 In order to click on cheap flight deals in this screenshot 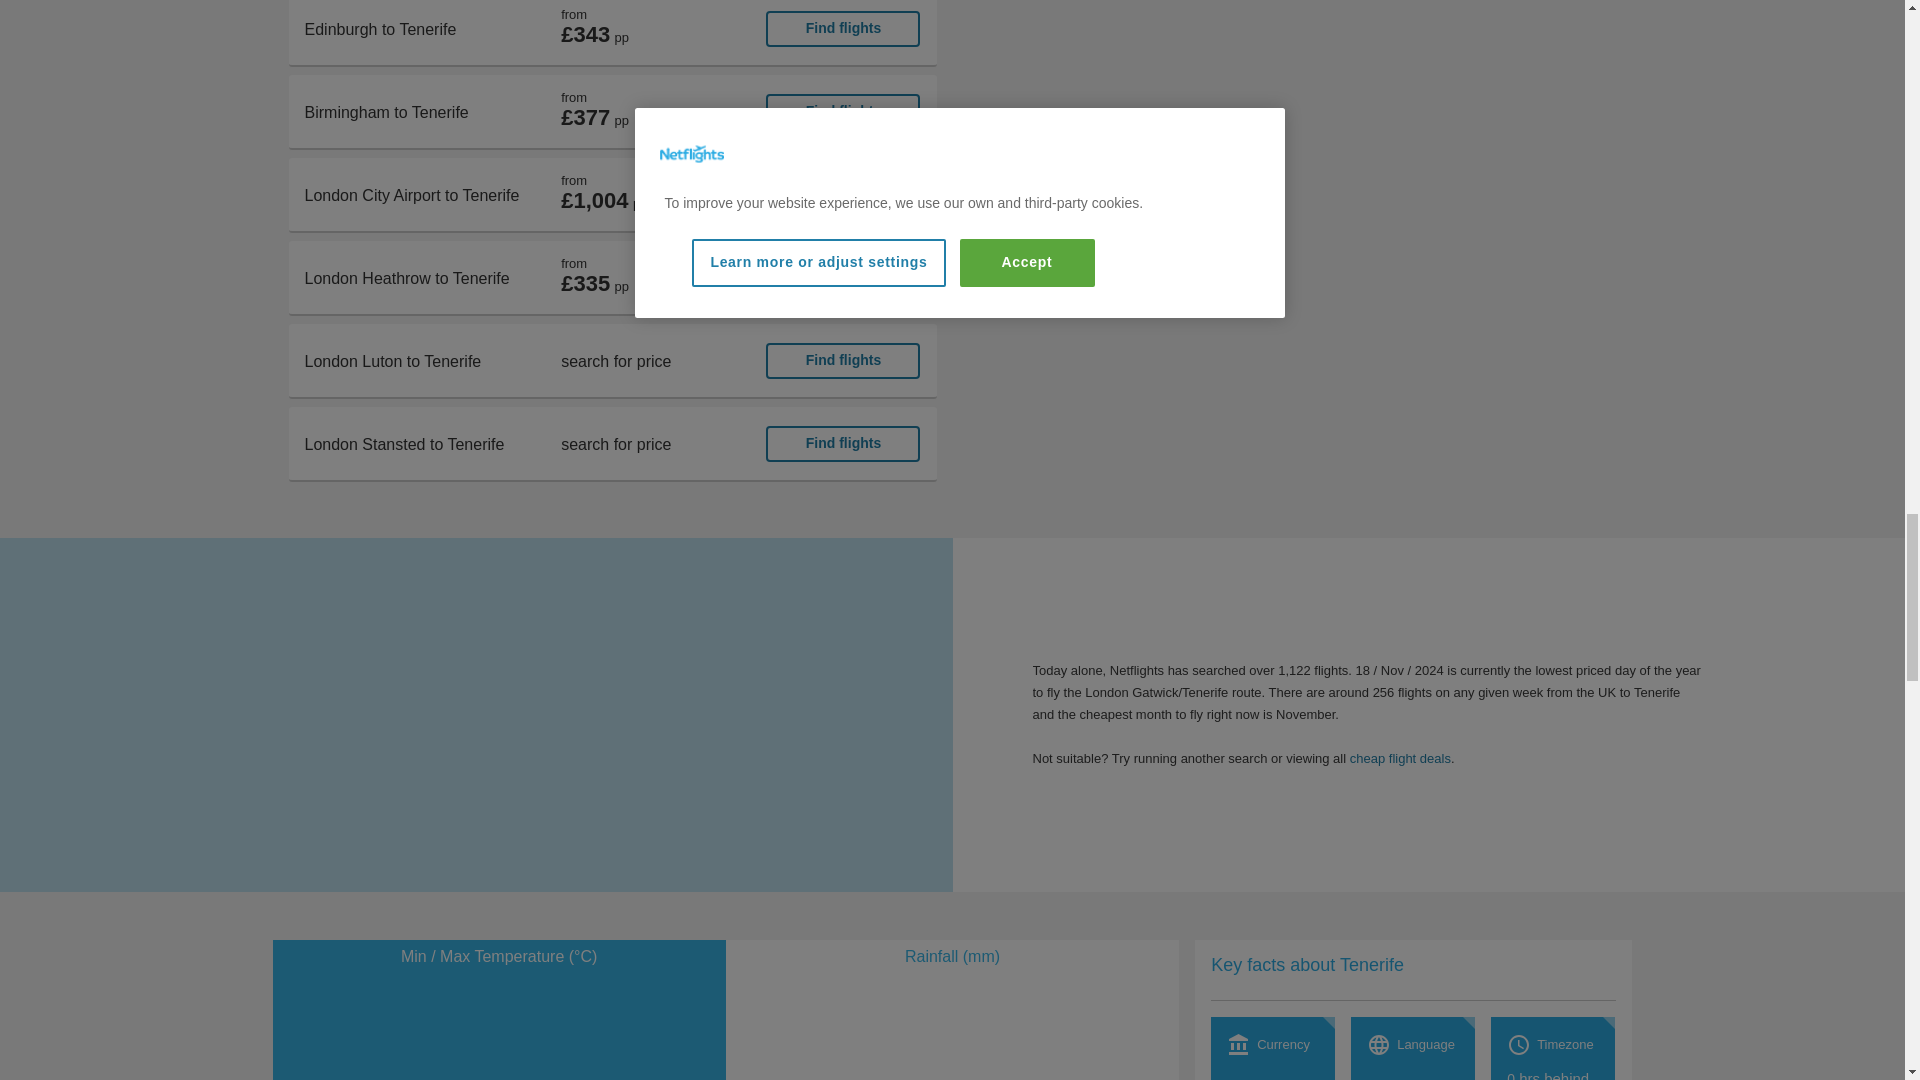, I will do `click(1400, 758)`.